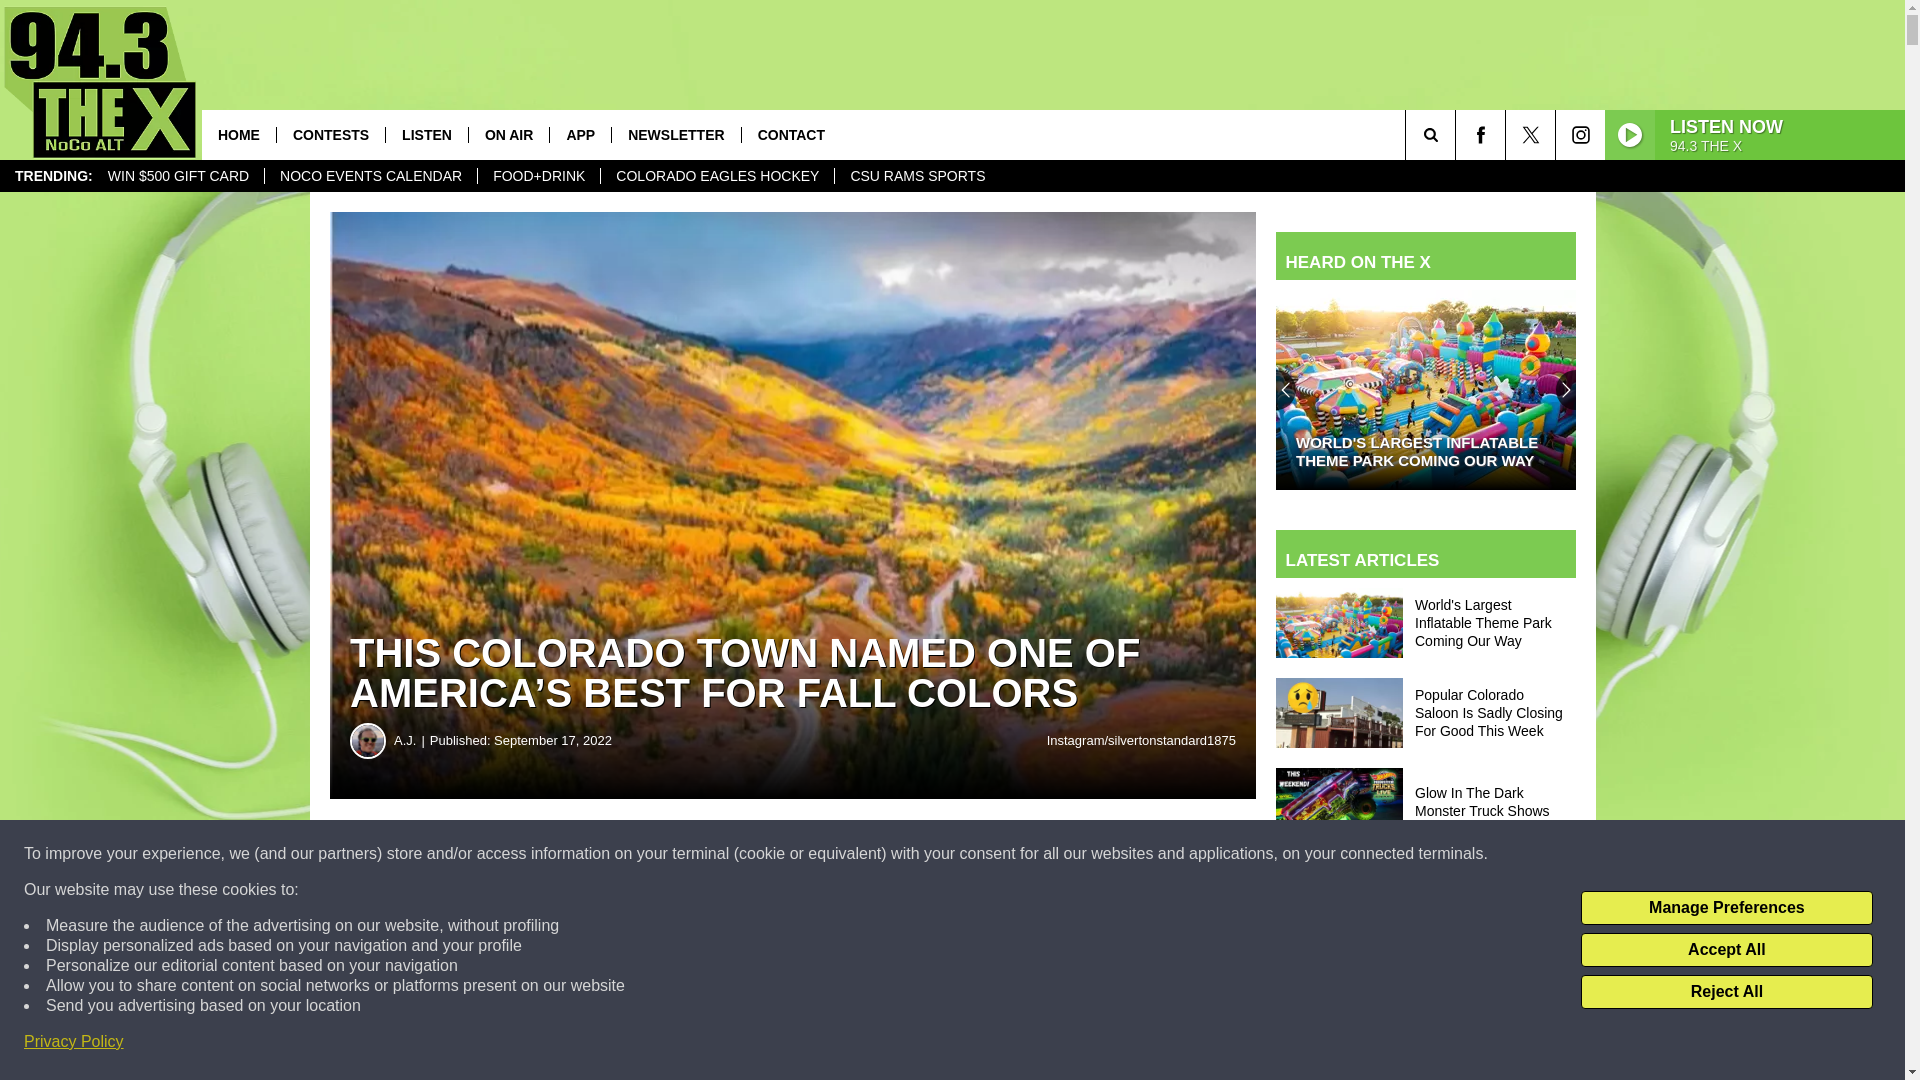 This screenshot has height=1080, width=1920. What do you see at coordinates (916, 176) in the screenshot?
I see `CSU RAMS SPORTS` at bounding box center [916, 176].